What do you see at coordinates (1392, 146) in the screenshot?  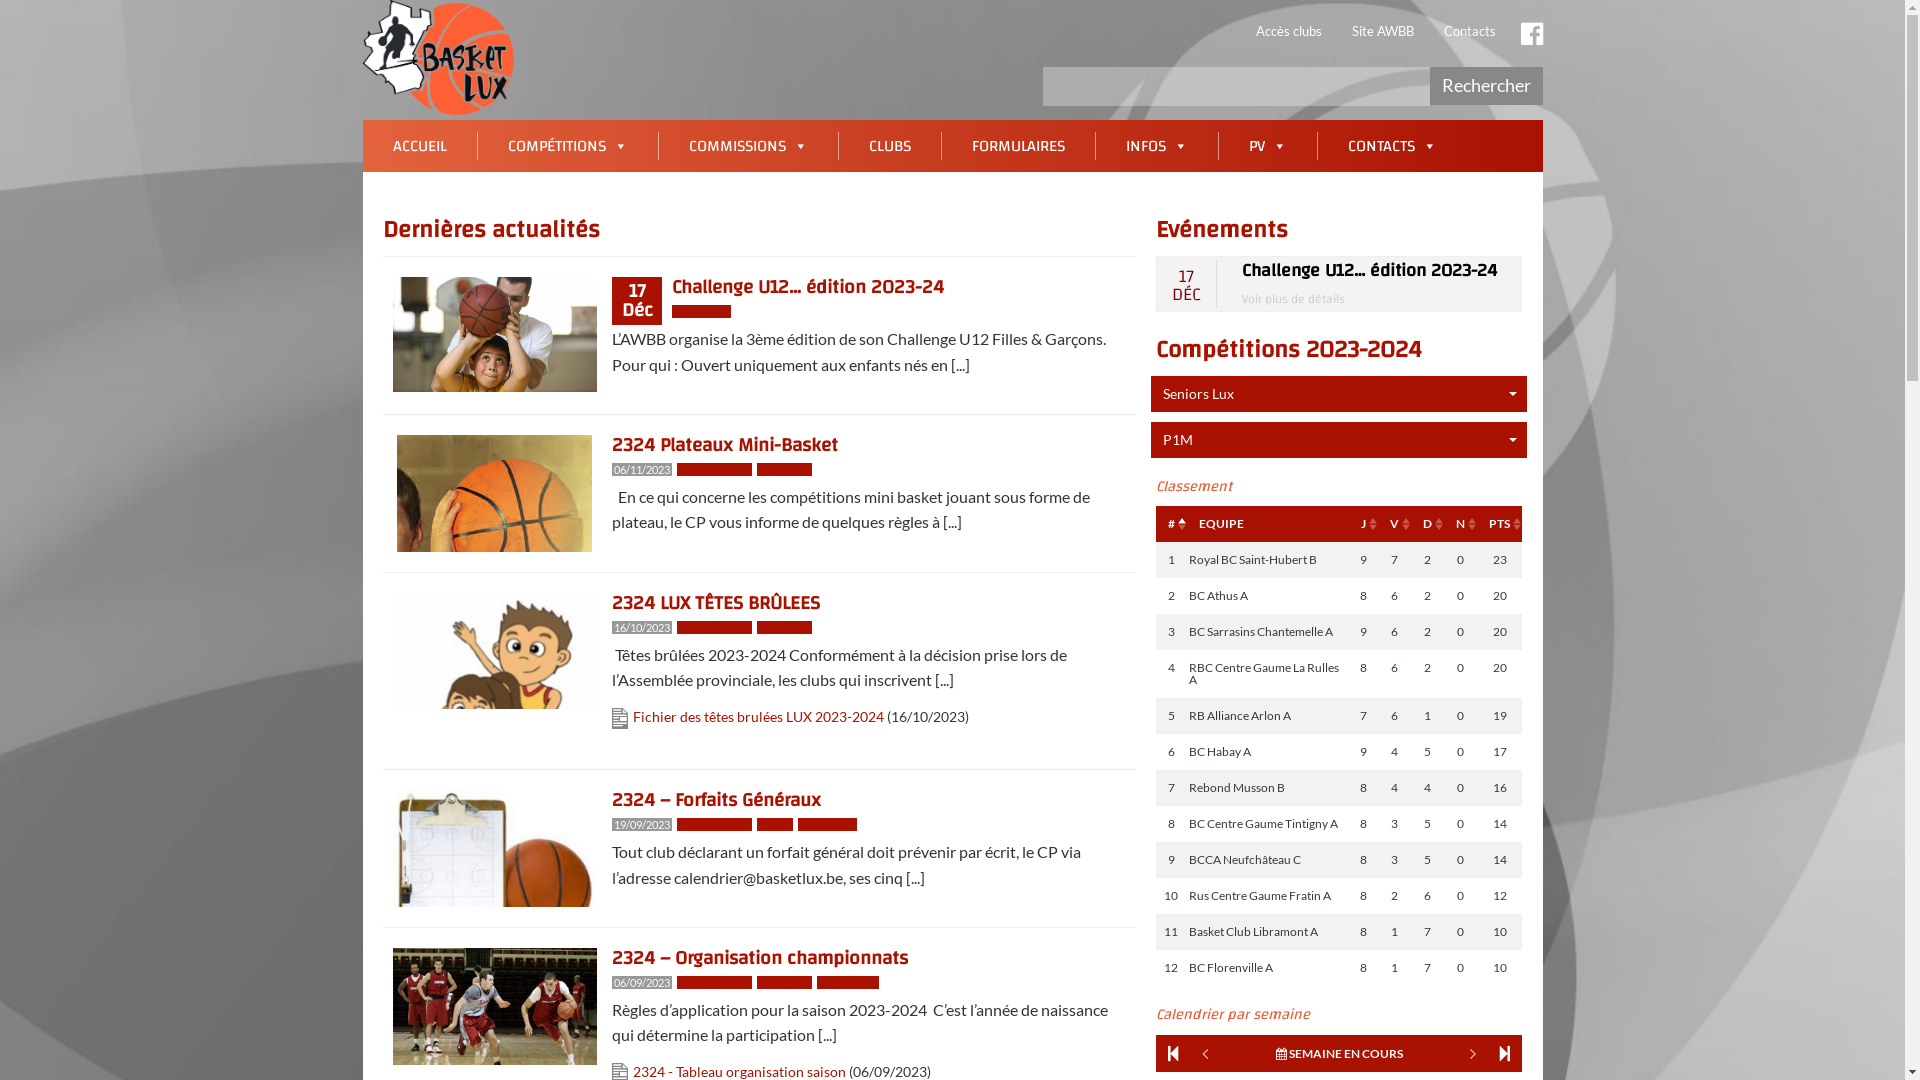 I see `CONTACTS` at bounding box center [1392, 146].